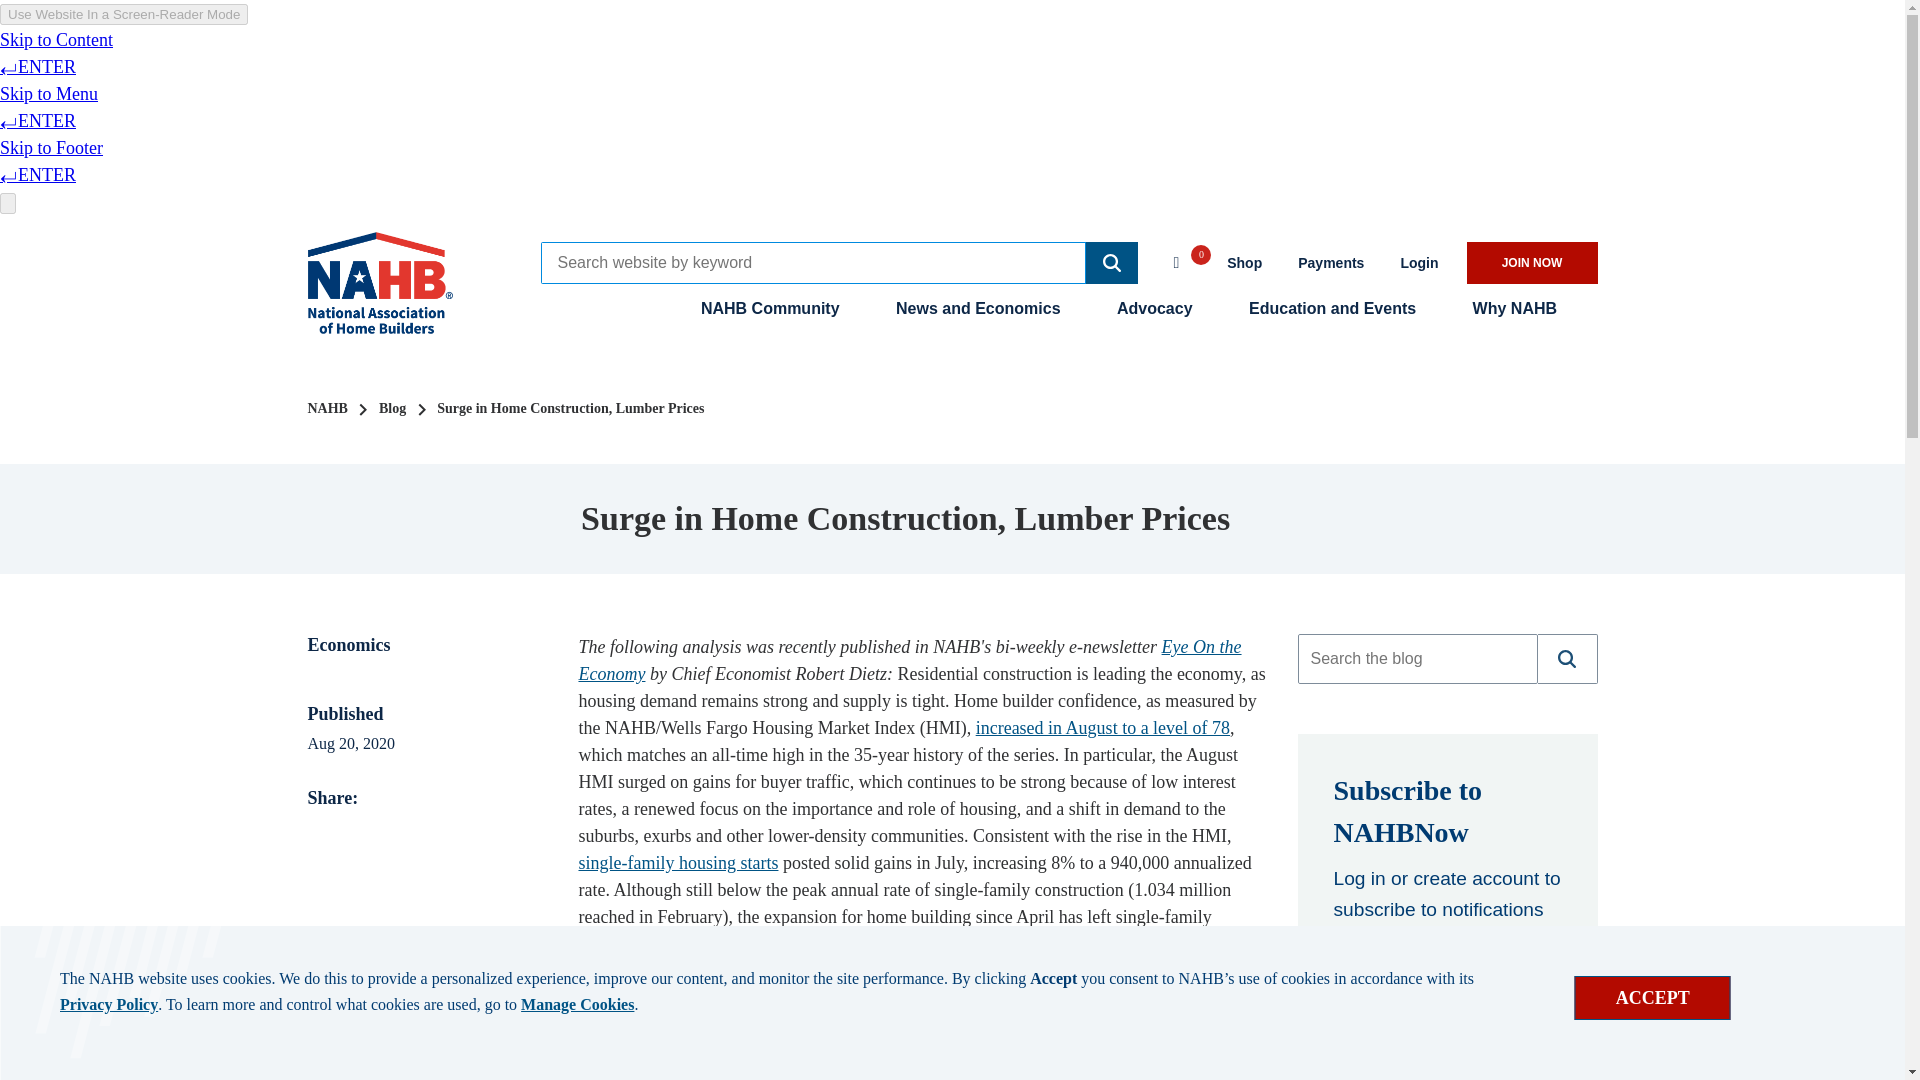  What do you see at coordinates (1532, 262) in the screenshot?
I see `JOIN NOW` at bounding box center [1532, 262].